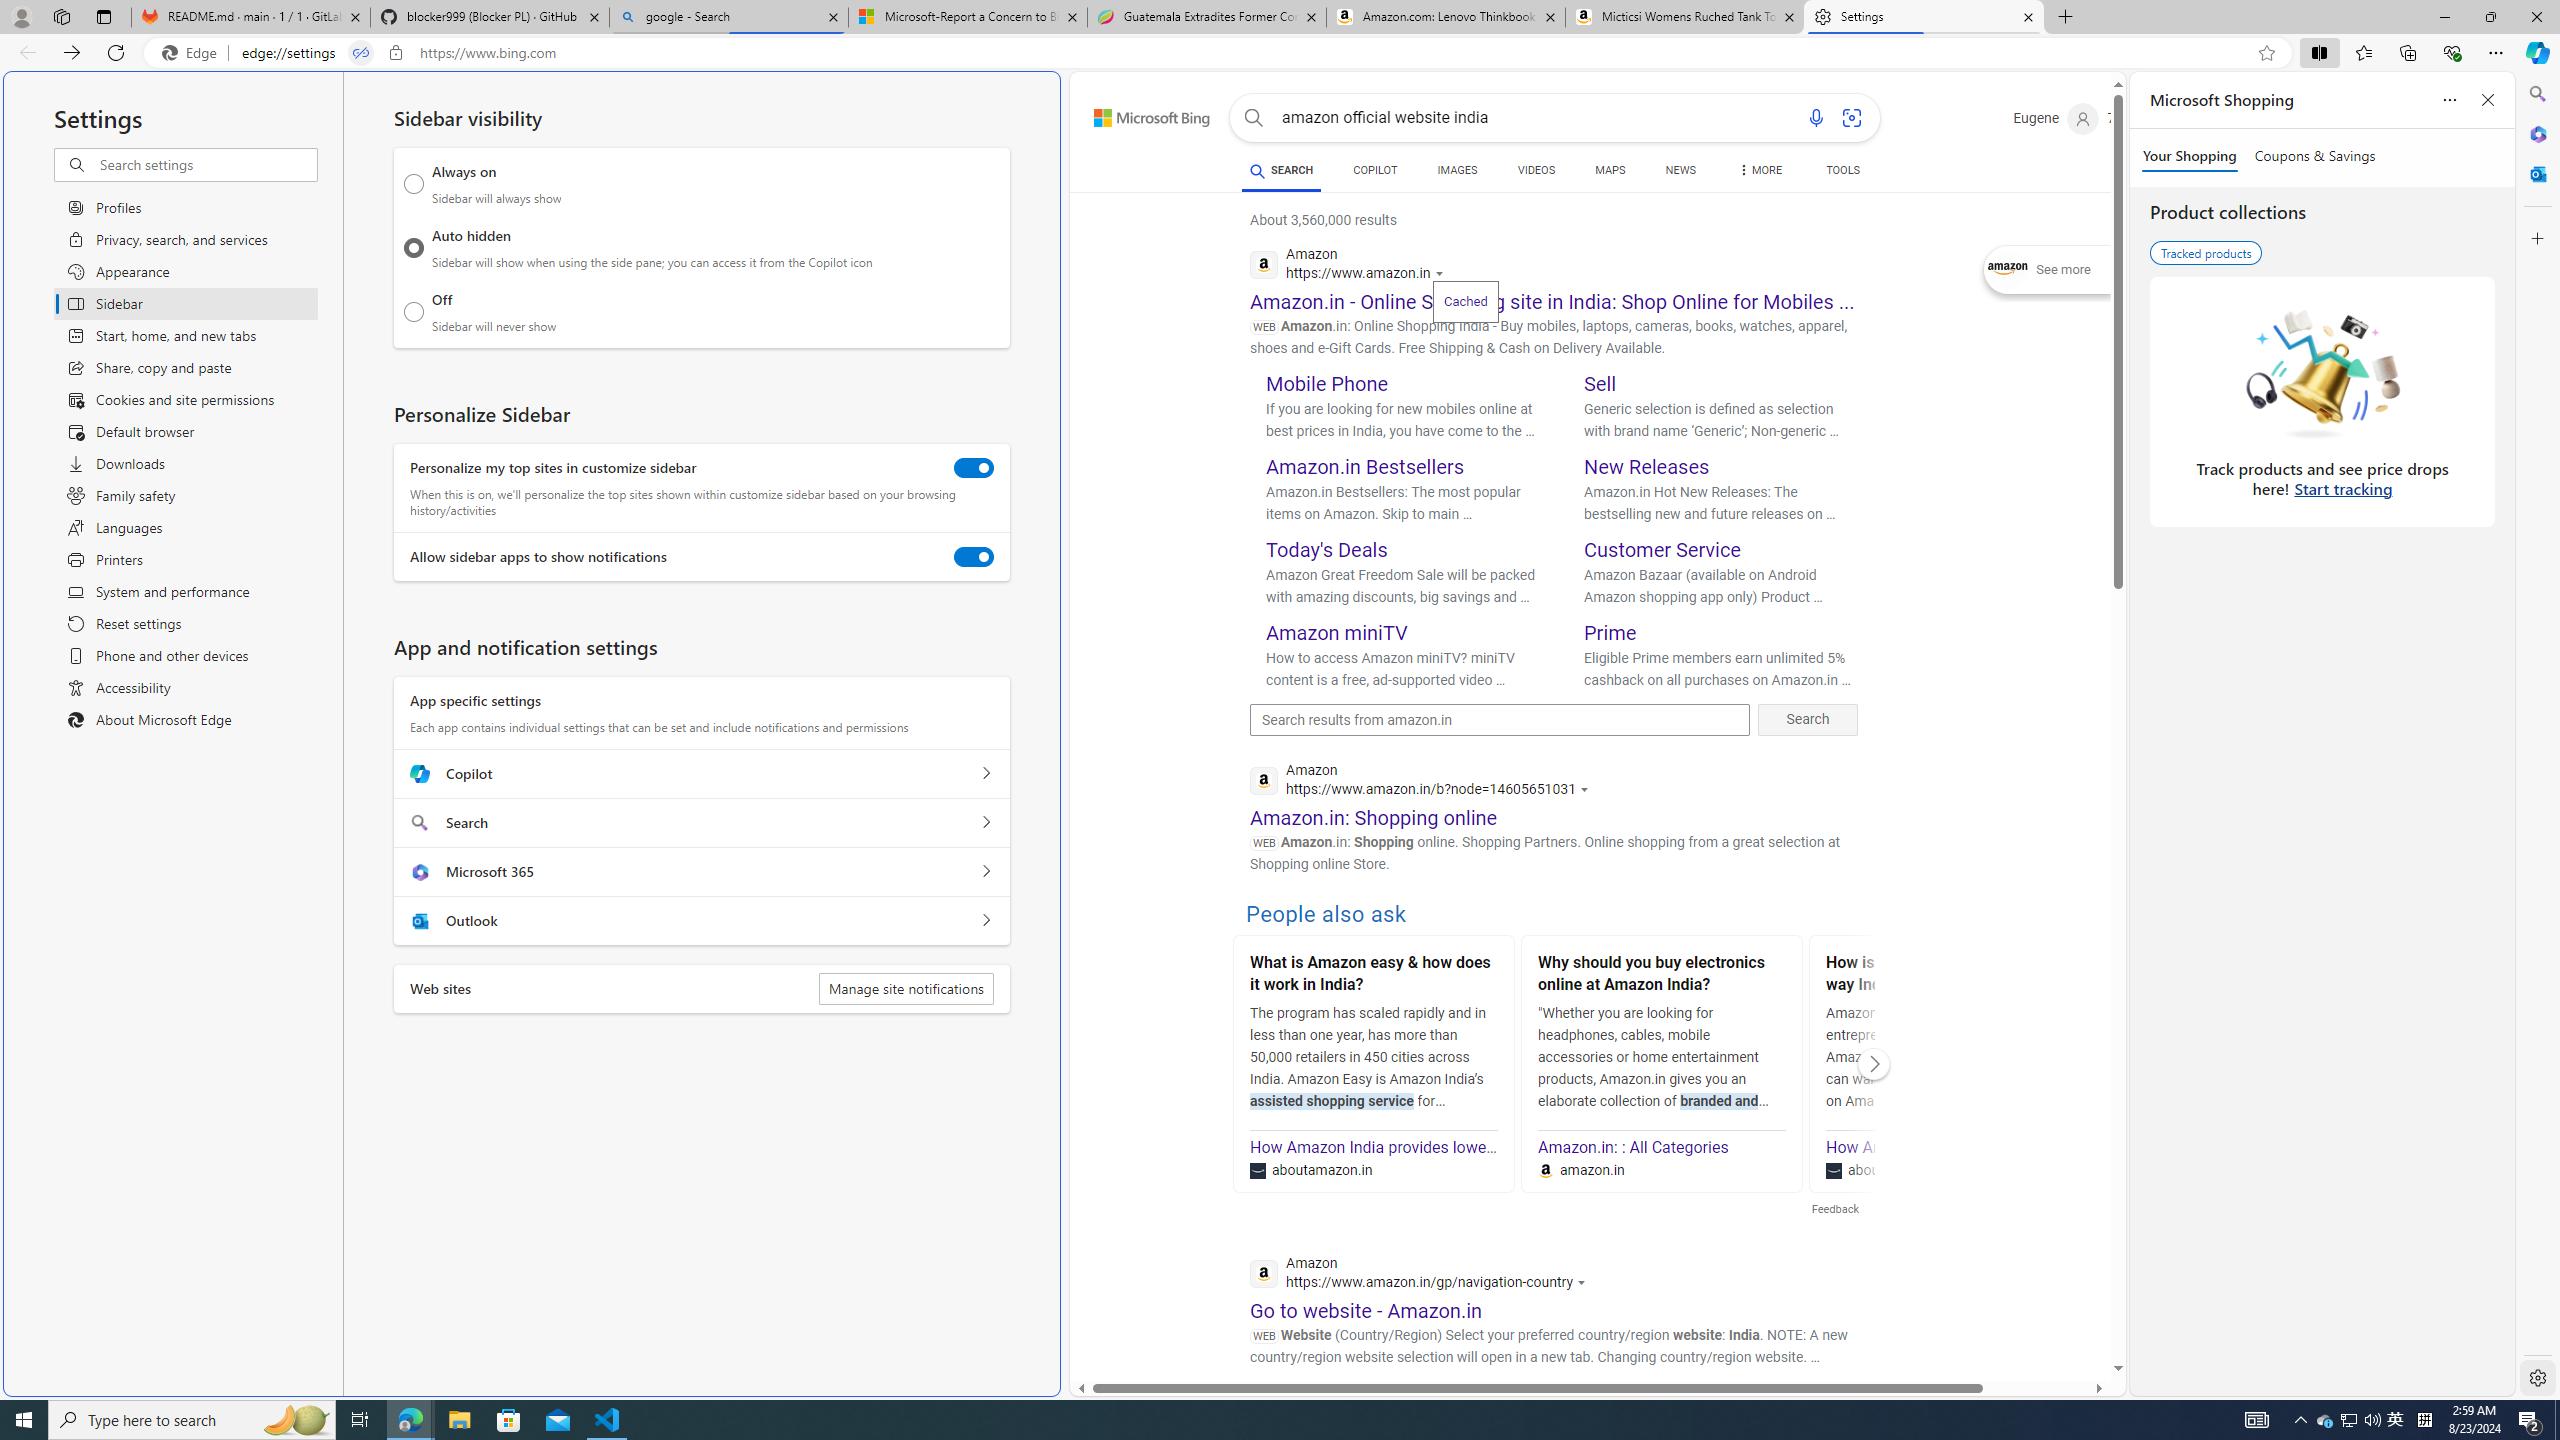 Image resolution: width=2560 pixels, height=1440 pixels. I want to click on MORE, so click(1760, 173).